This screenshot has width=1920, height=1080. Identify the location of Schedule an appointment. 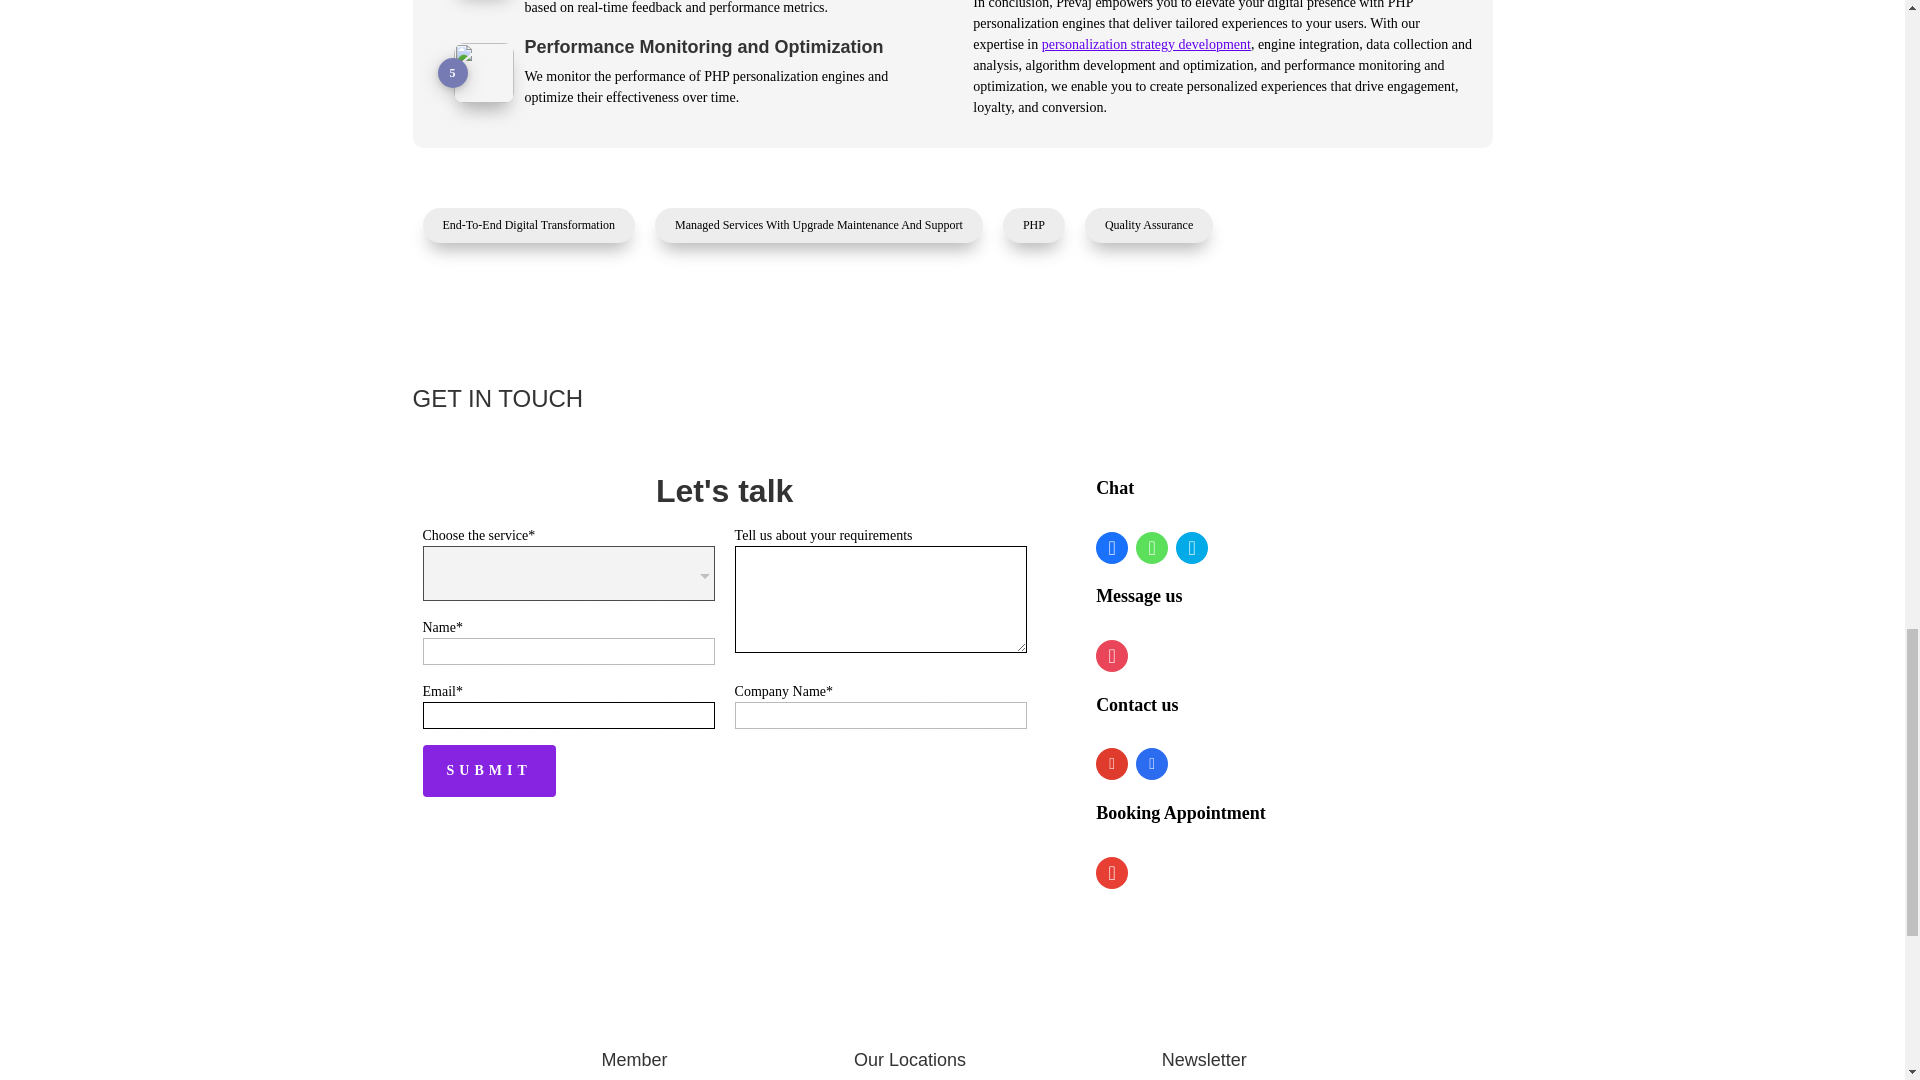
(1112, 876).